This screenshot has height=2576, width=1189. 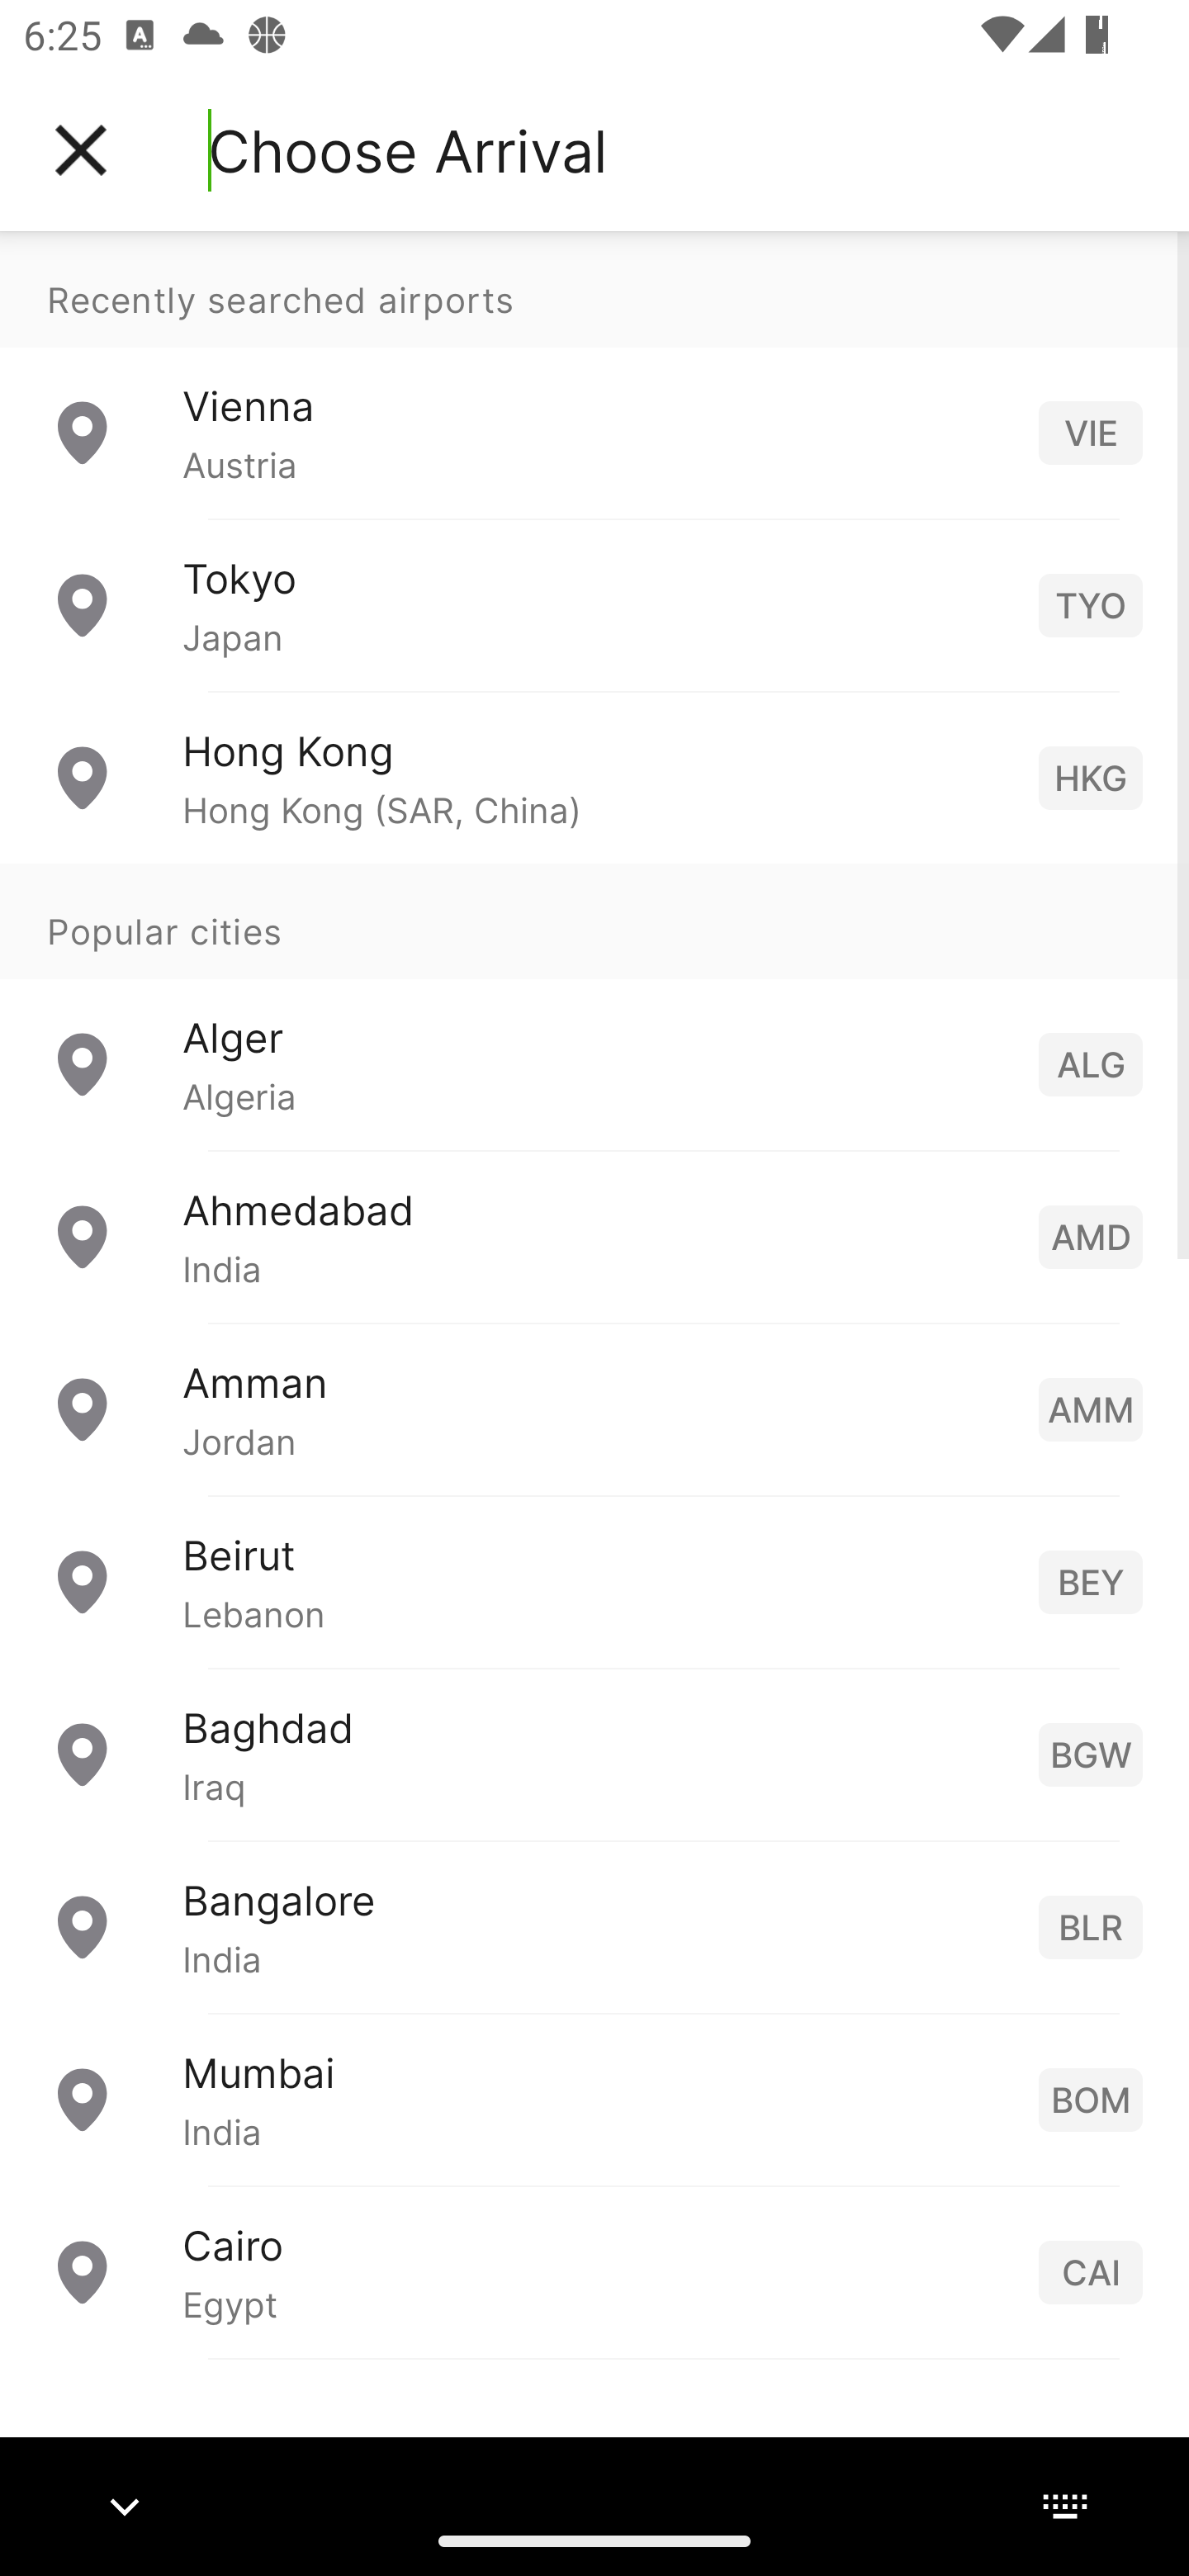 What do you see at coordinates (594, 1235) in the screenshot?
I see `Ahmedabad India AMD` at bounding box center [594, 1235].